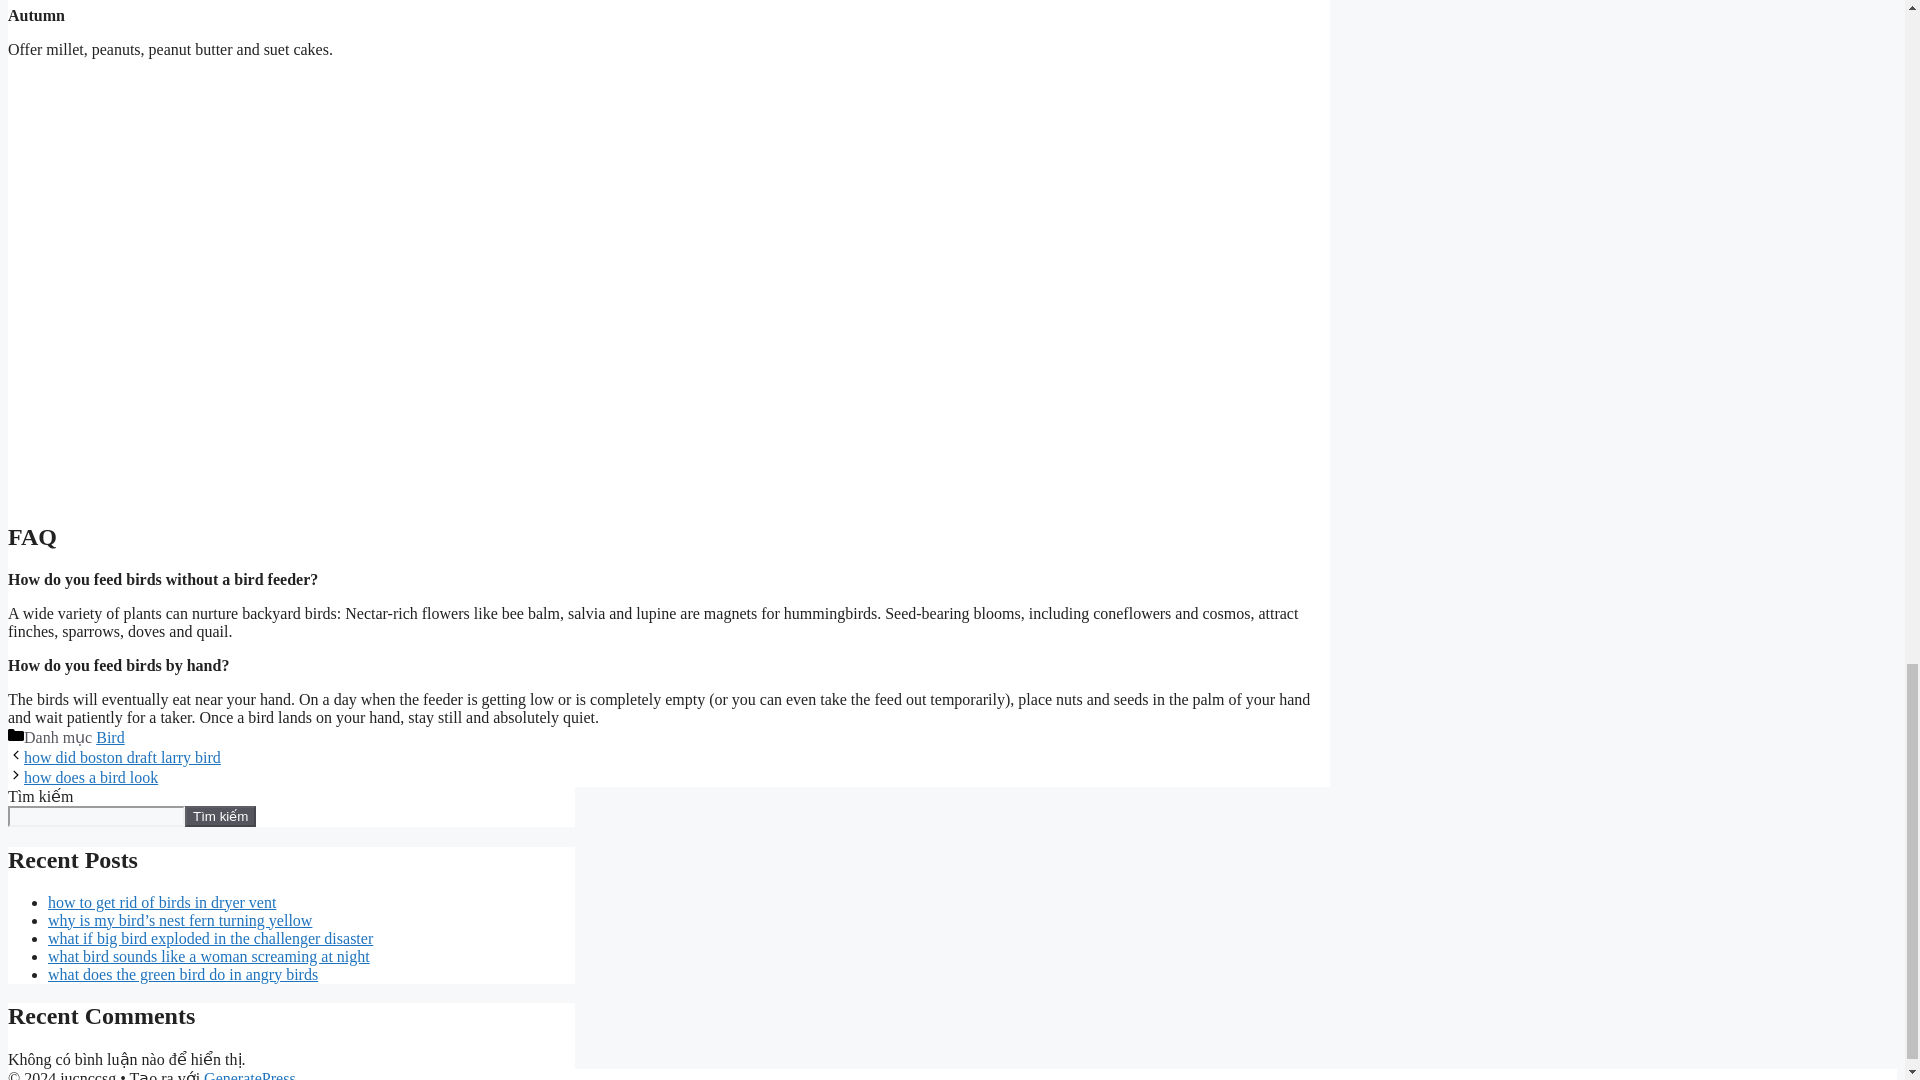  Describe the element at coordinates (209, 956) in the screenshot. I see `what bird sounds like a woman screaming at night` at that location.